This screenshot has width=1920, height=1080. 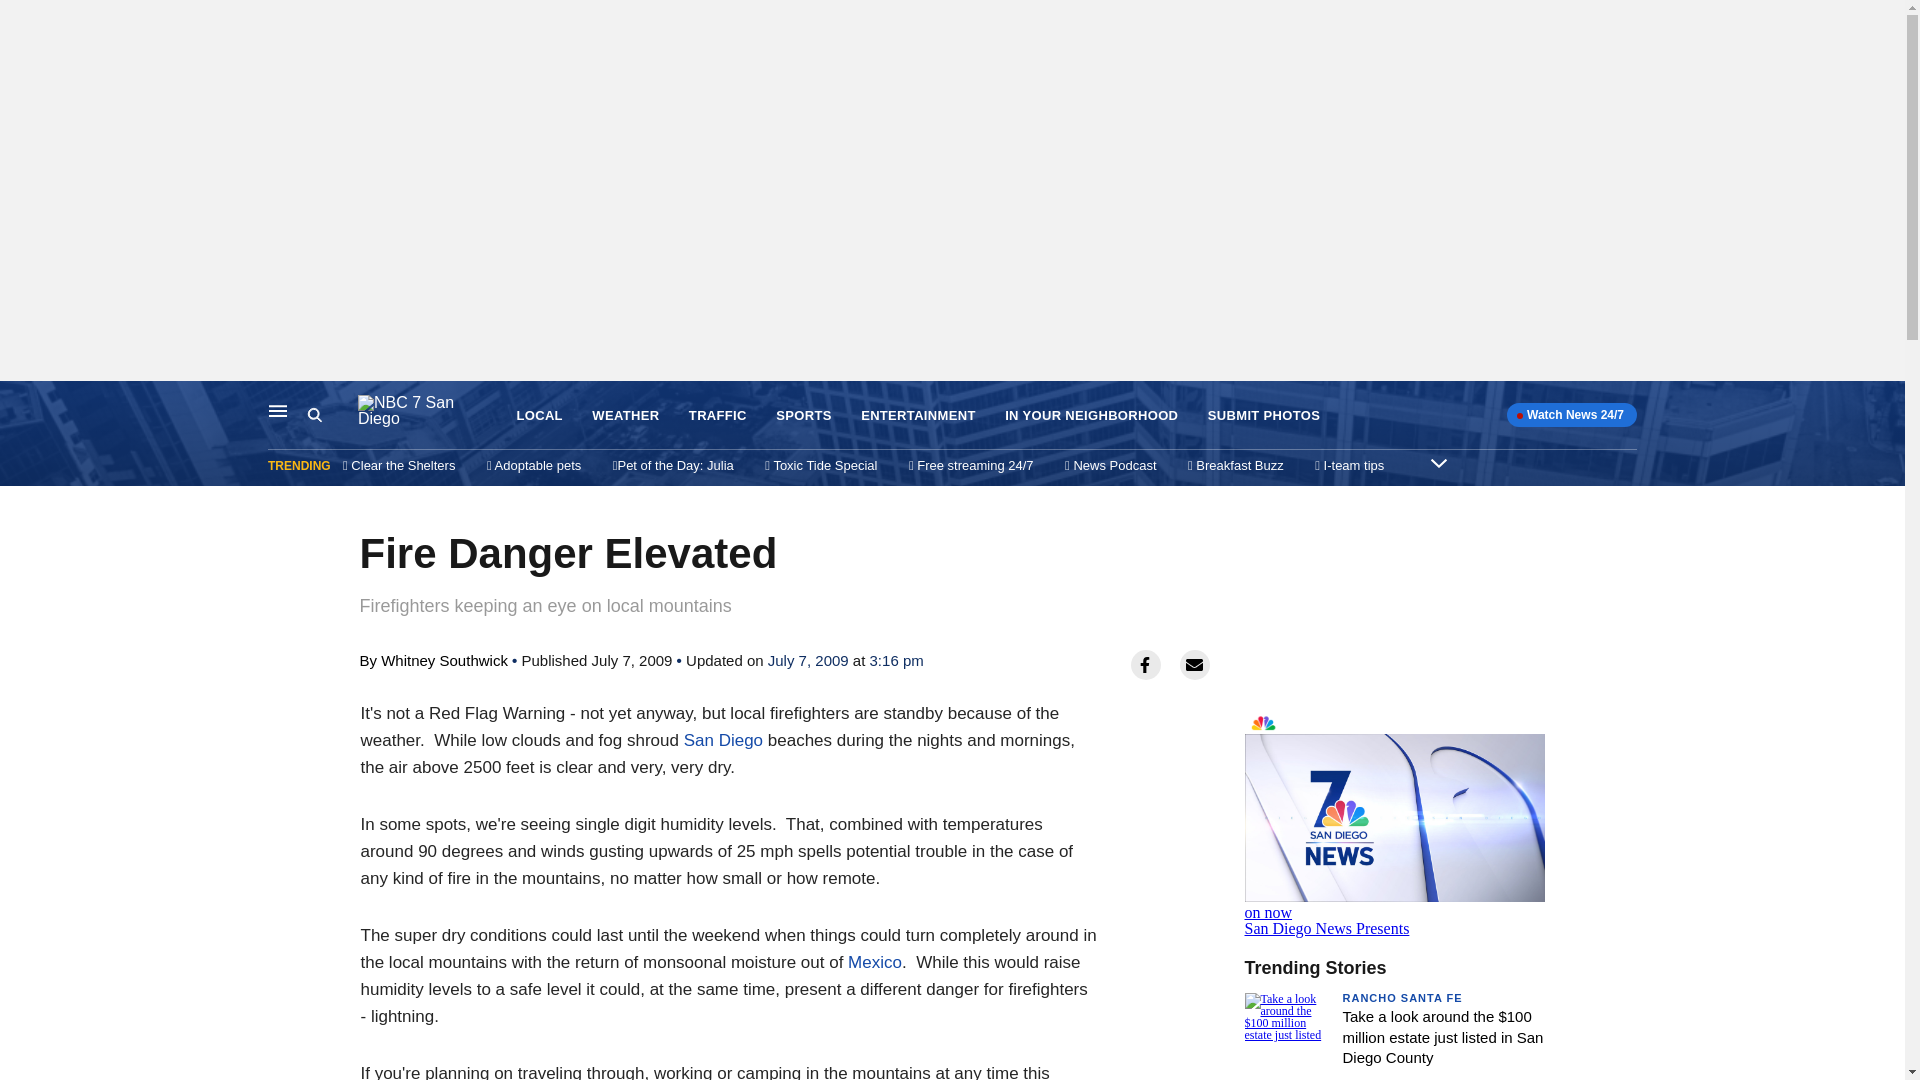 What do you see at coordinates (278, 410) in the screenshot?
I see `Main Navigation` at bounding box center [278, 410].